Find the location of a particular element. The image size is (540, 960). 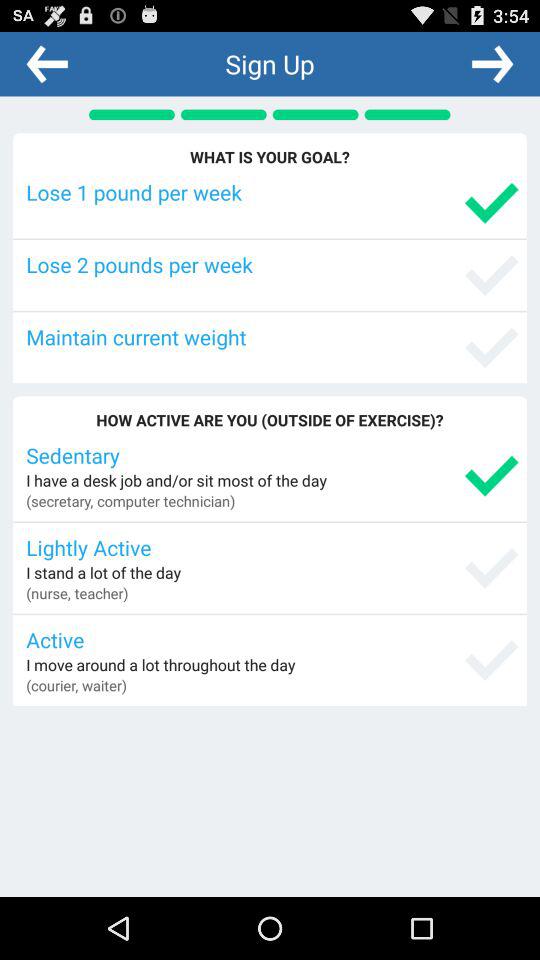

turn on app below what is your is located at coordinates (272, 192).